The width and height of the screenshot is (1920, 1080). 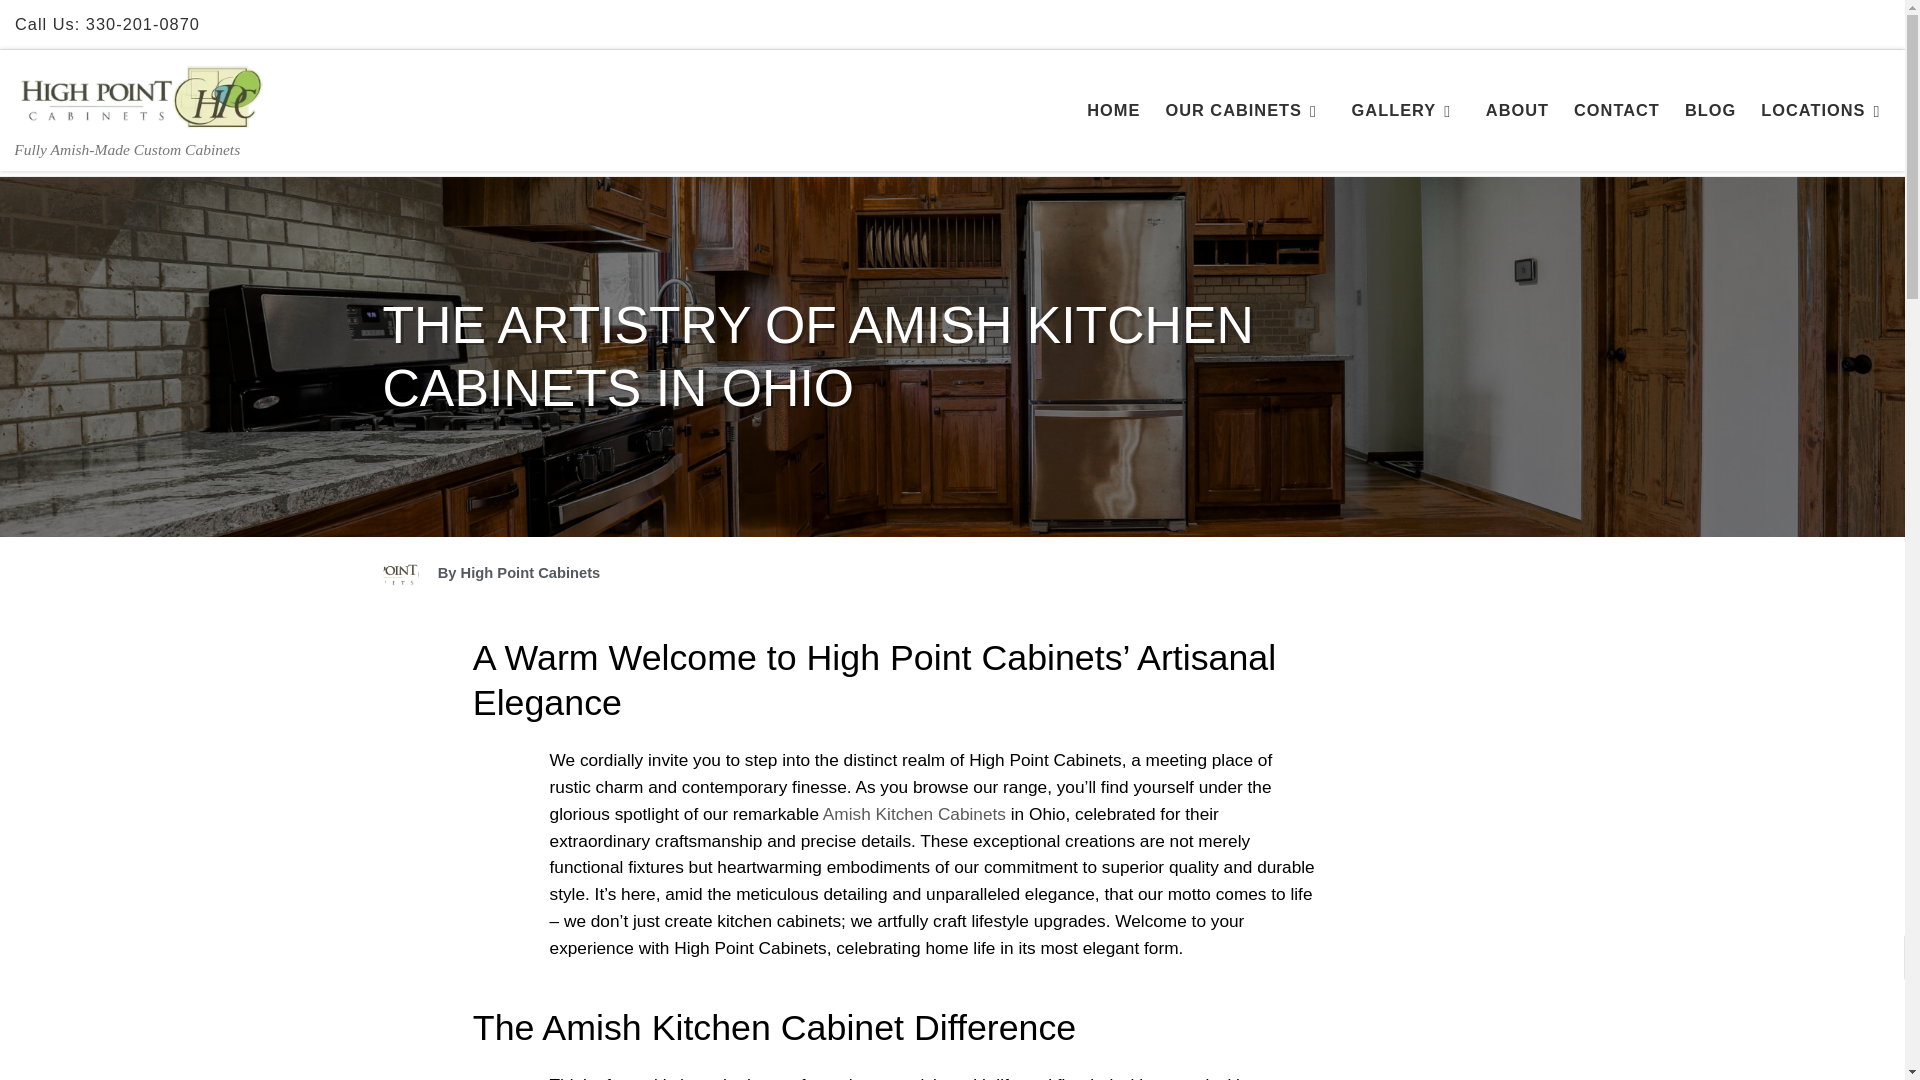 I want to click on CONTACT, so click(x=1617, y=110).